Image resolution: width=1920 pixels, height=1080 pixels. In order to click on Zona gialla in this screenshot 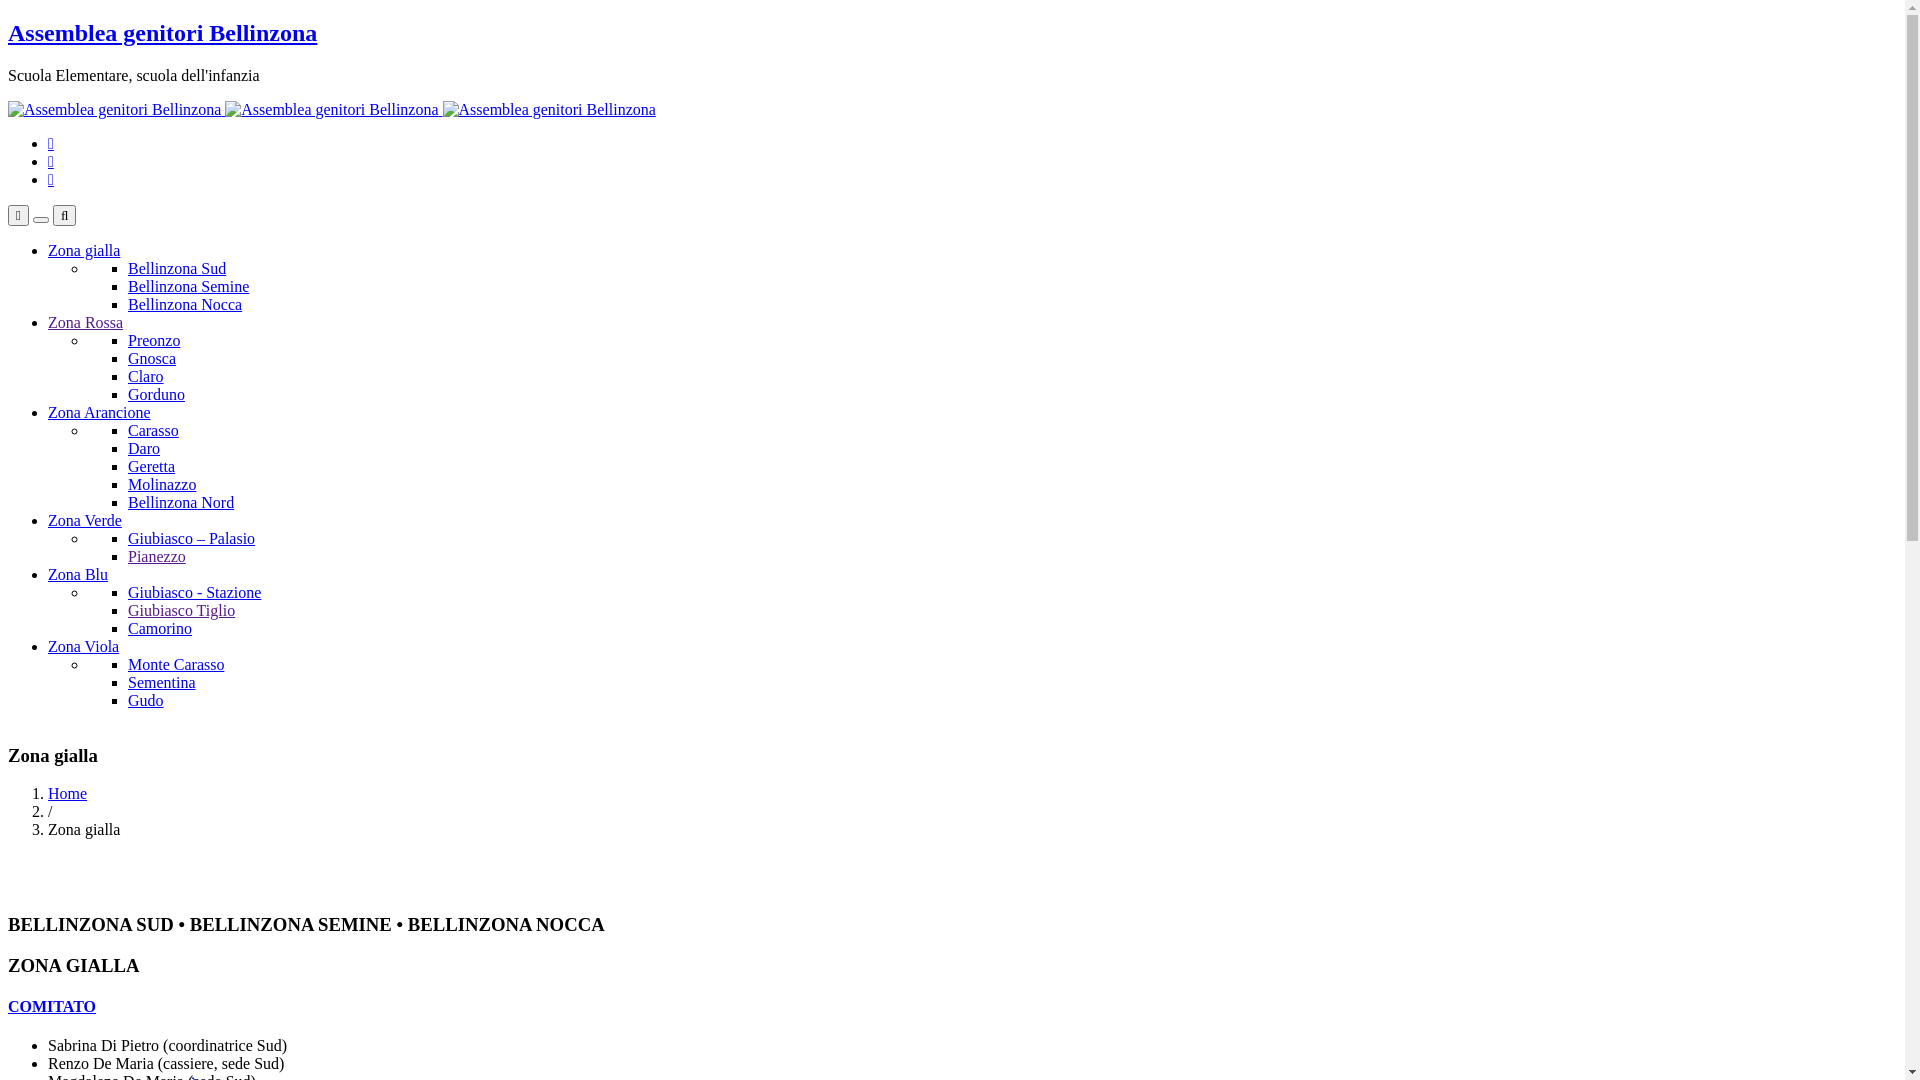, I will do `click(84, 250)`.